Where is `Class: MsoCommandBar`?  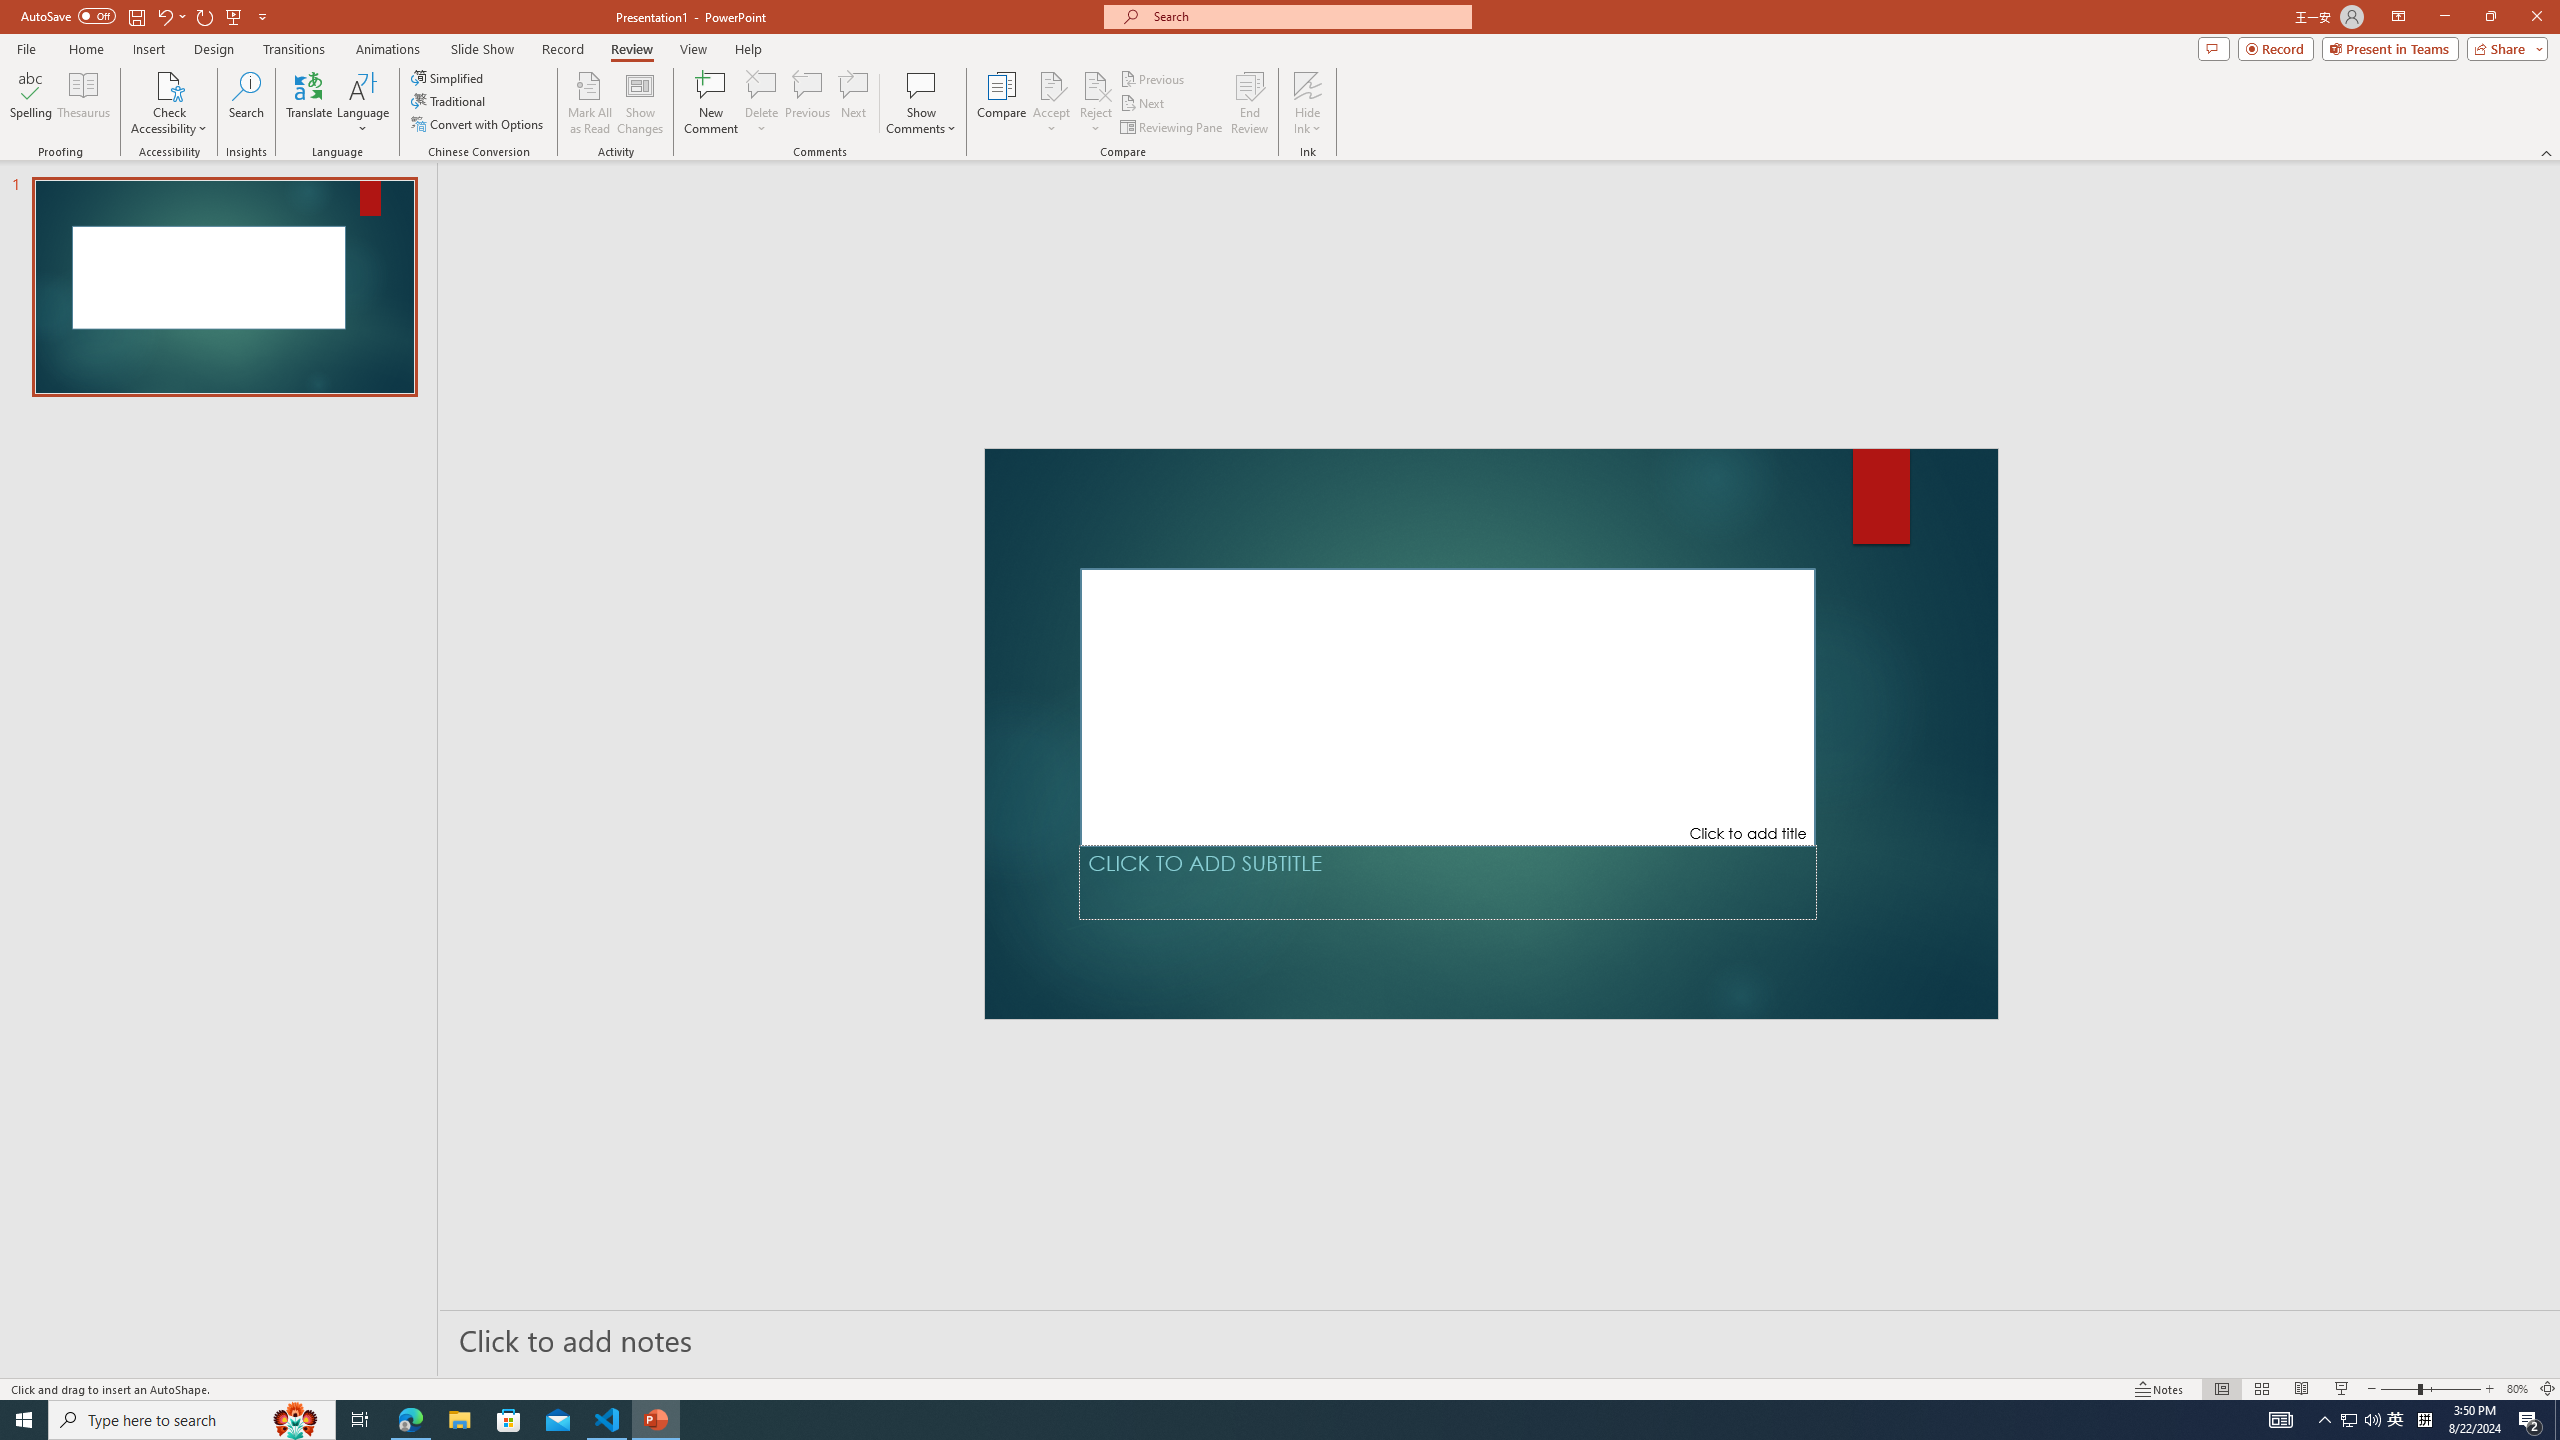
Class: MsoCommandBar is located at coordinates (1280, 1388).